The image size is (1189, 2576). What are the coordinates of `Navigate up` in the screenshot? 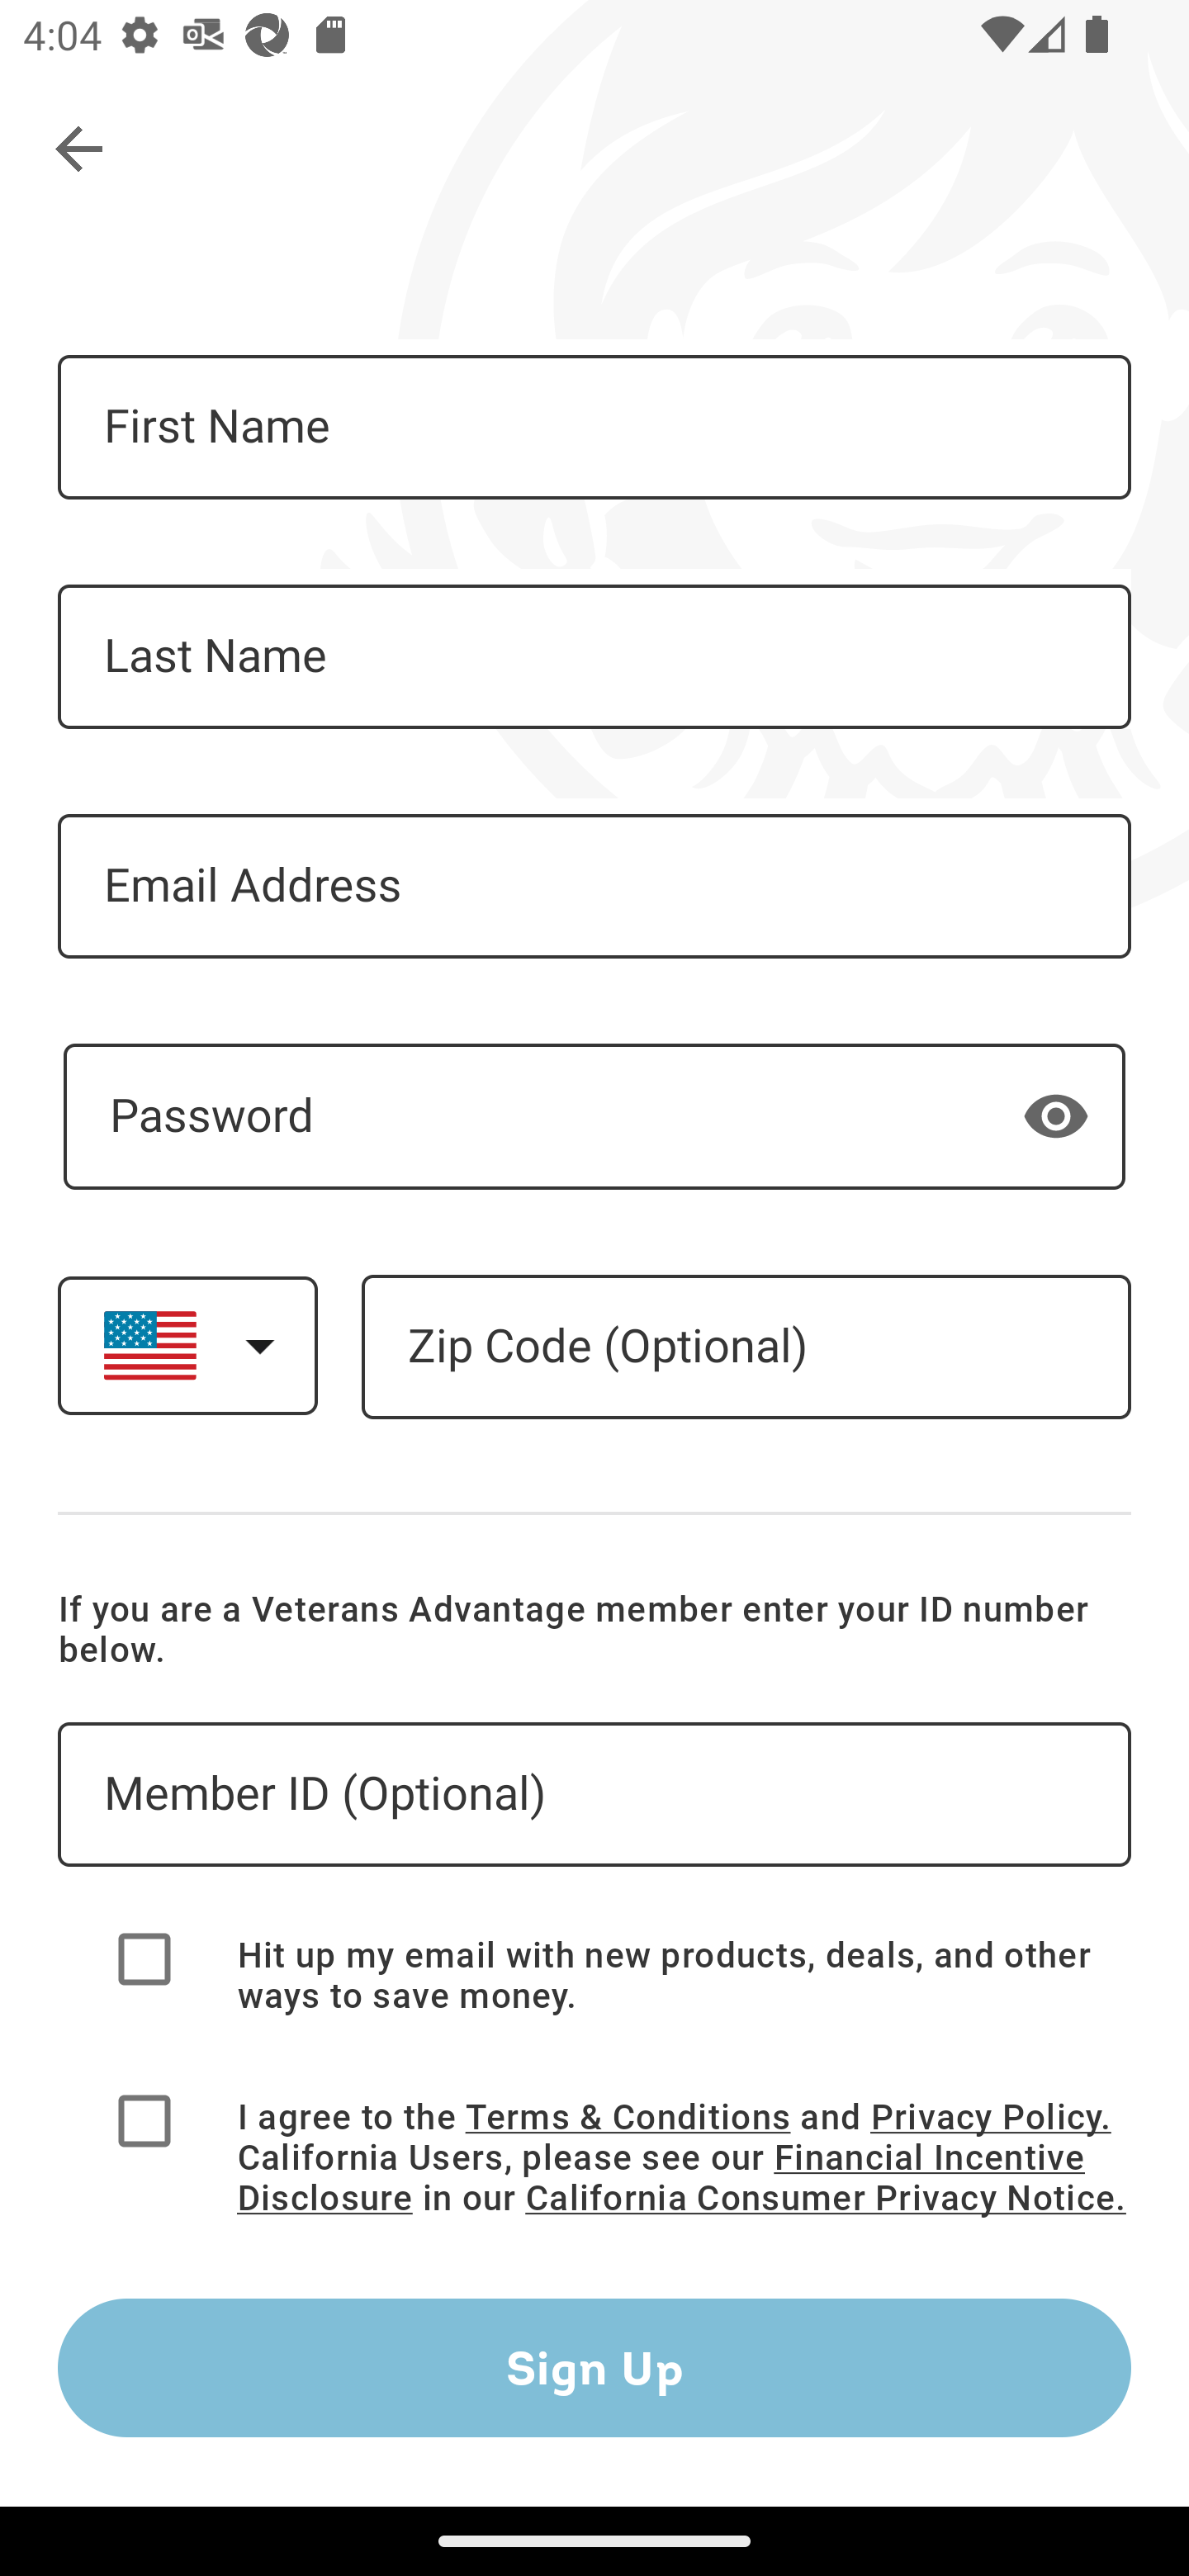 It's located at (81, 150).